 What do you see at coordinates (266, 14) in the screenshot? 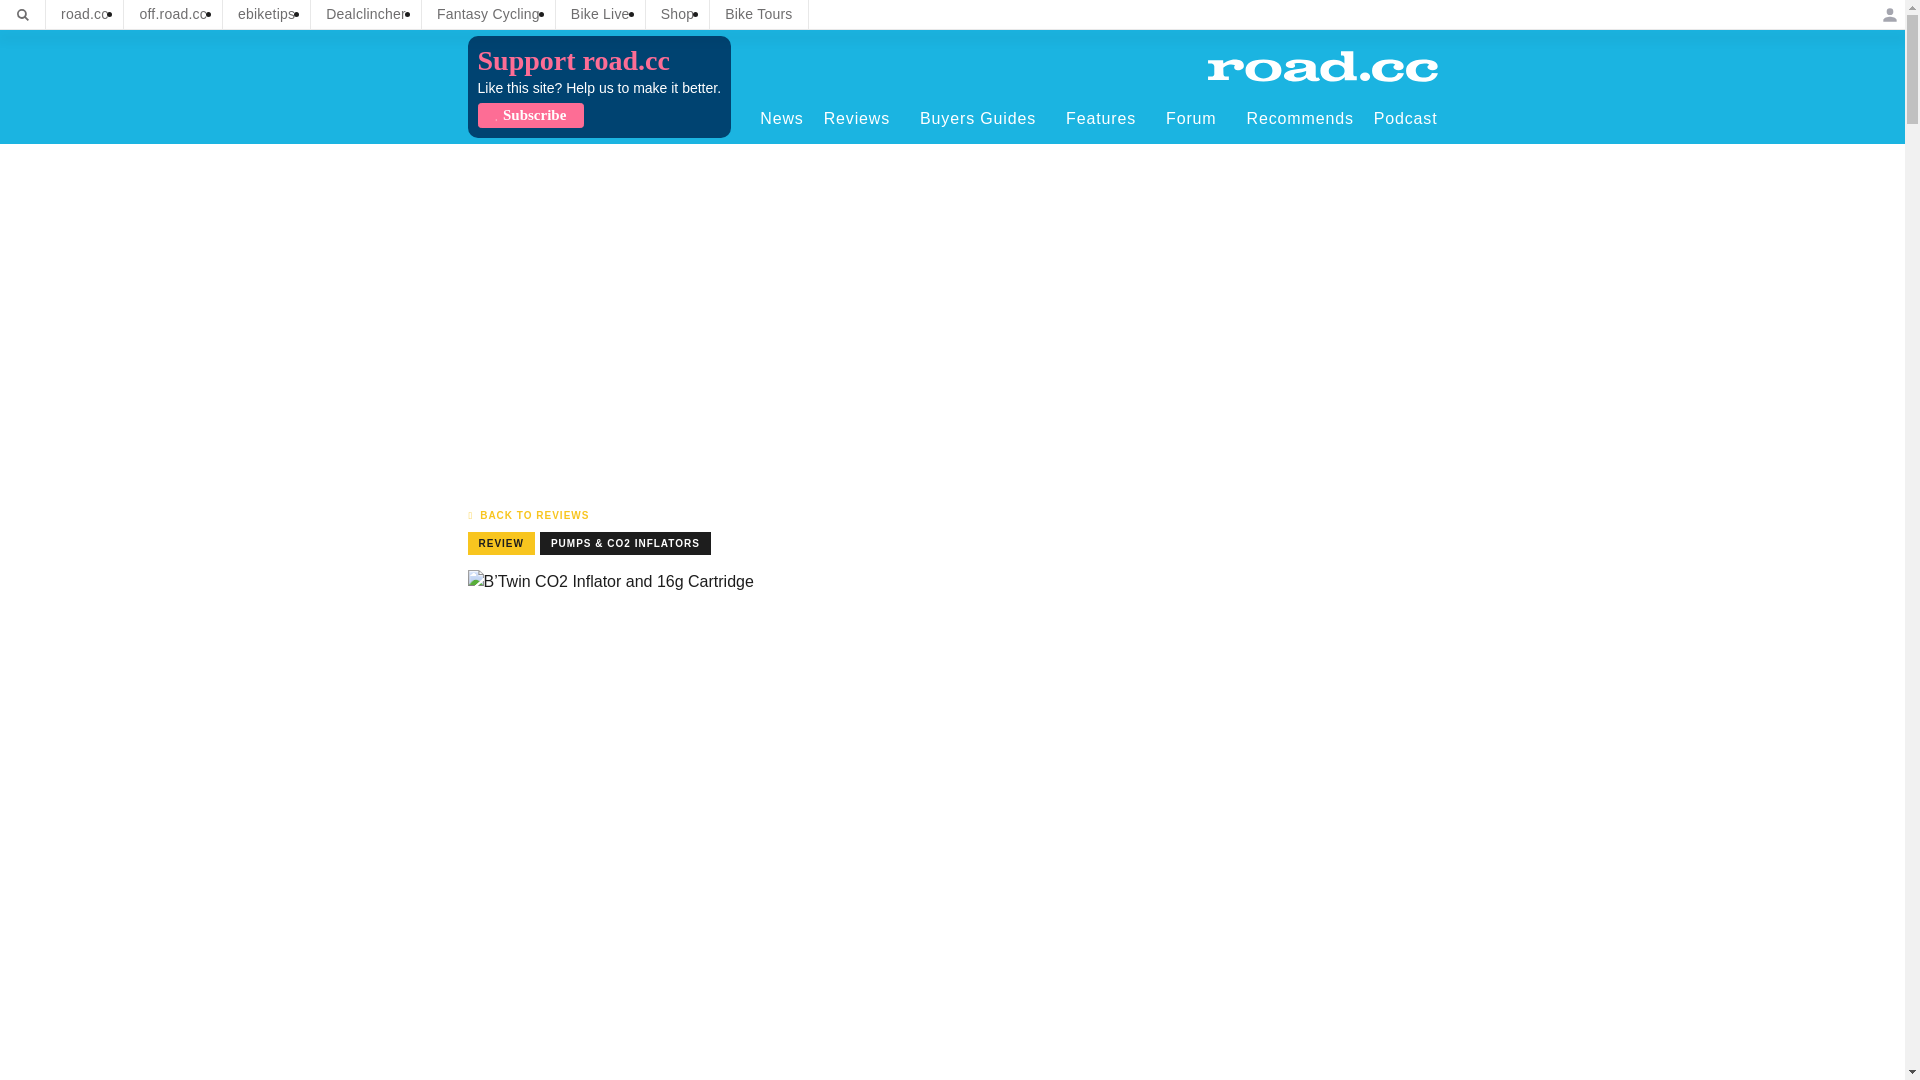
I see `ebiketips` at bounding box center [266, 14].